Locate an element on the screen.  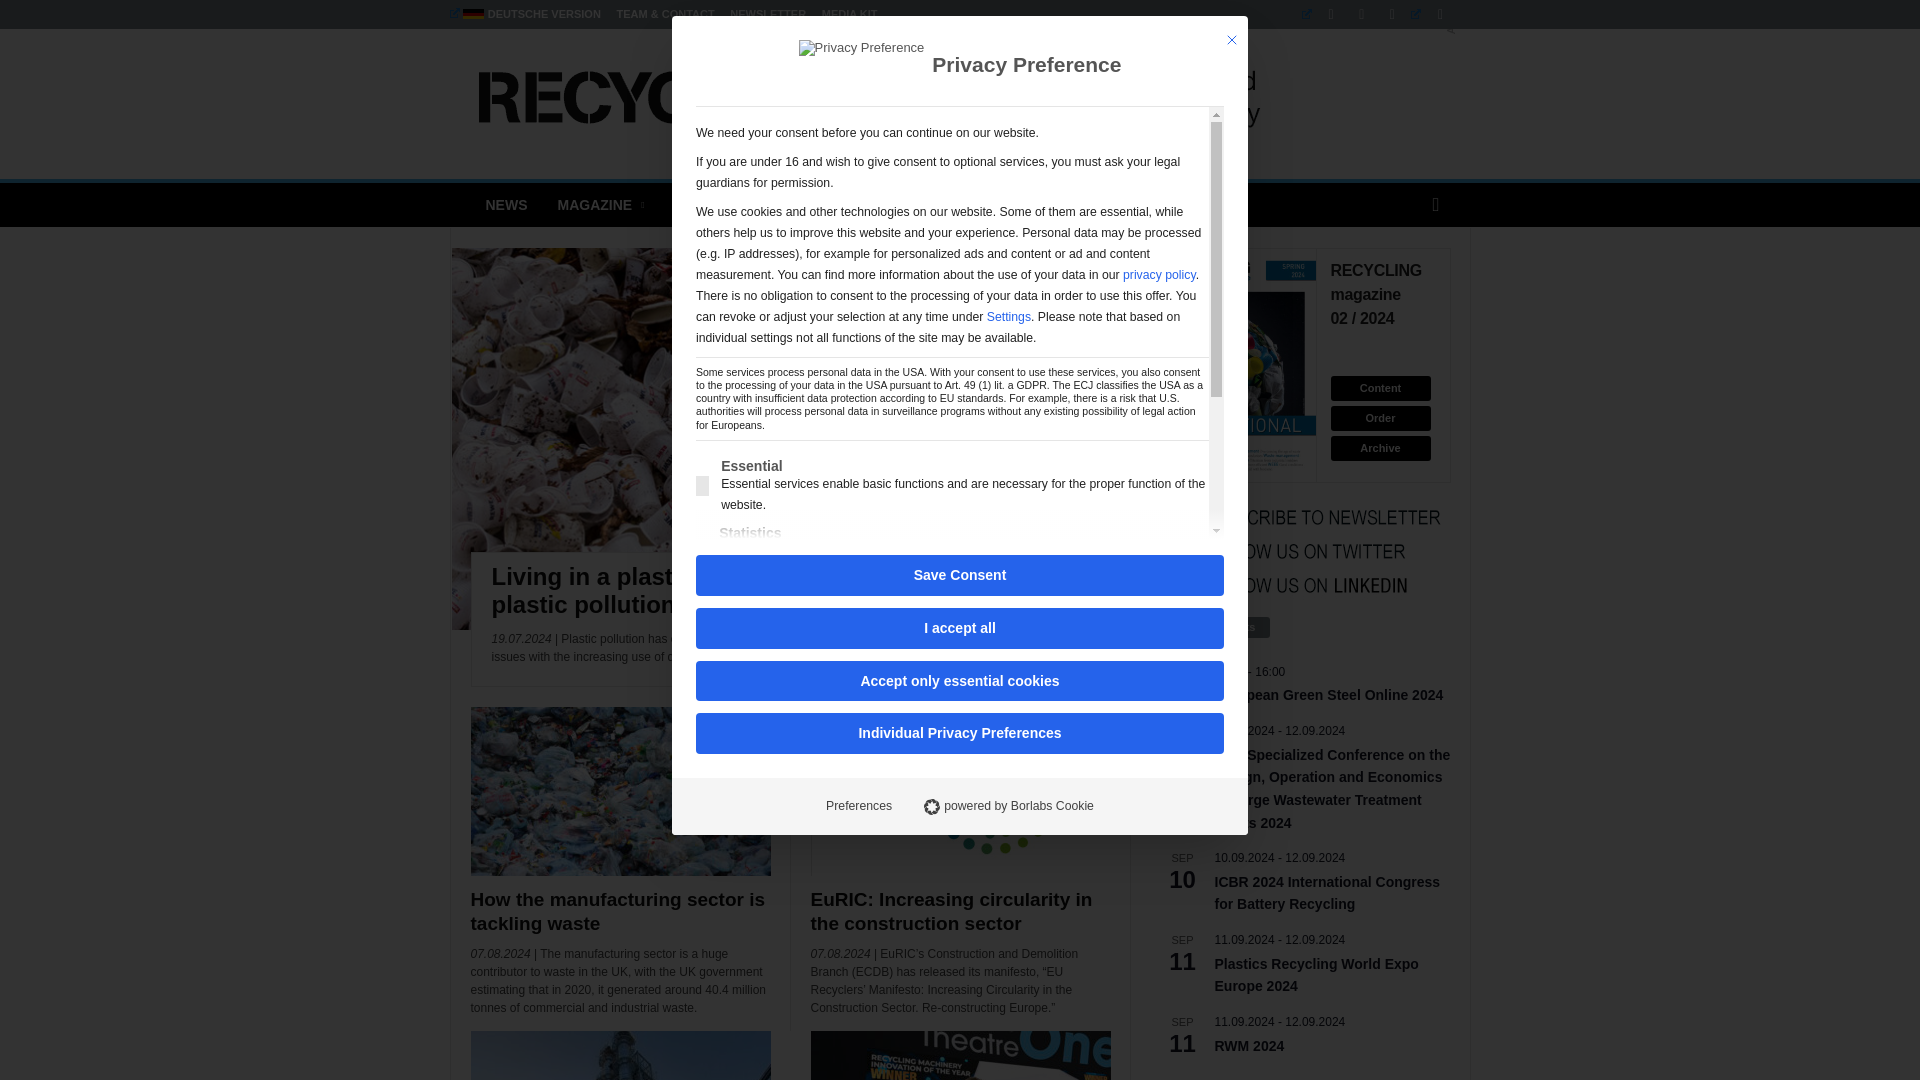
MEDIA KIT is located at coordinates (849, 14).